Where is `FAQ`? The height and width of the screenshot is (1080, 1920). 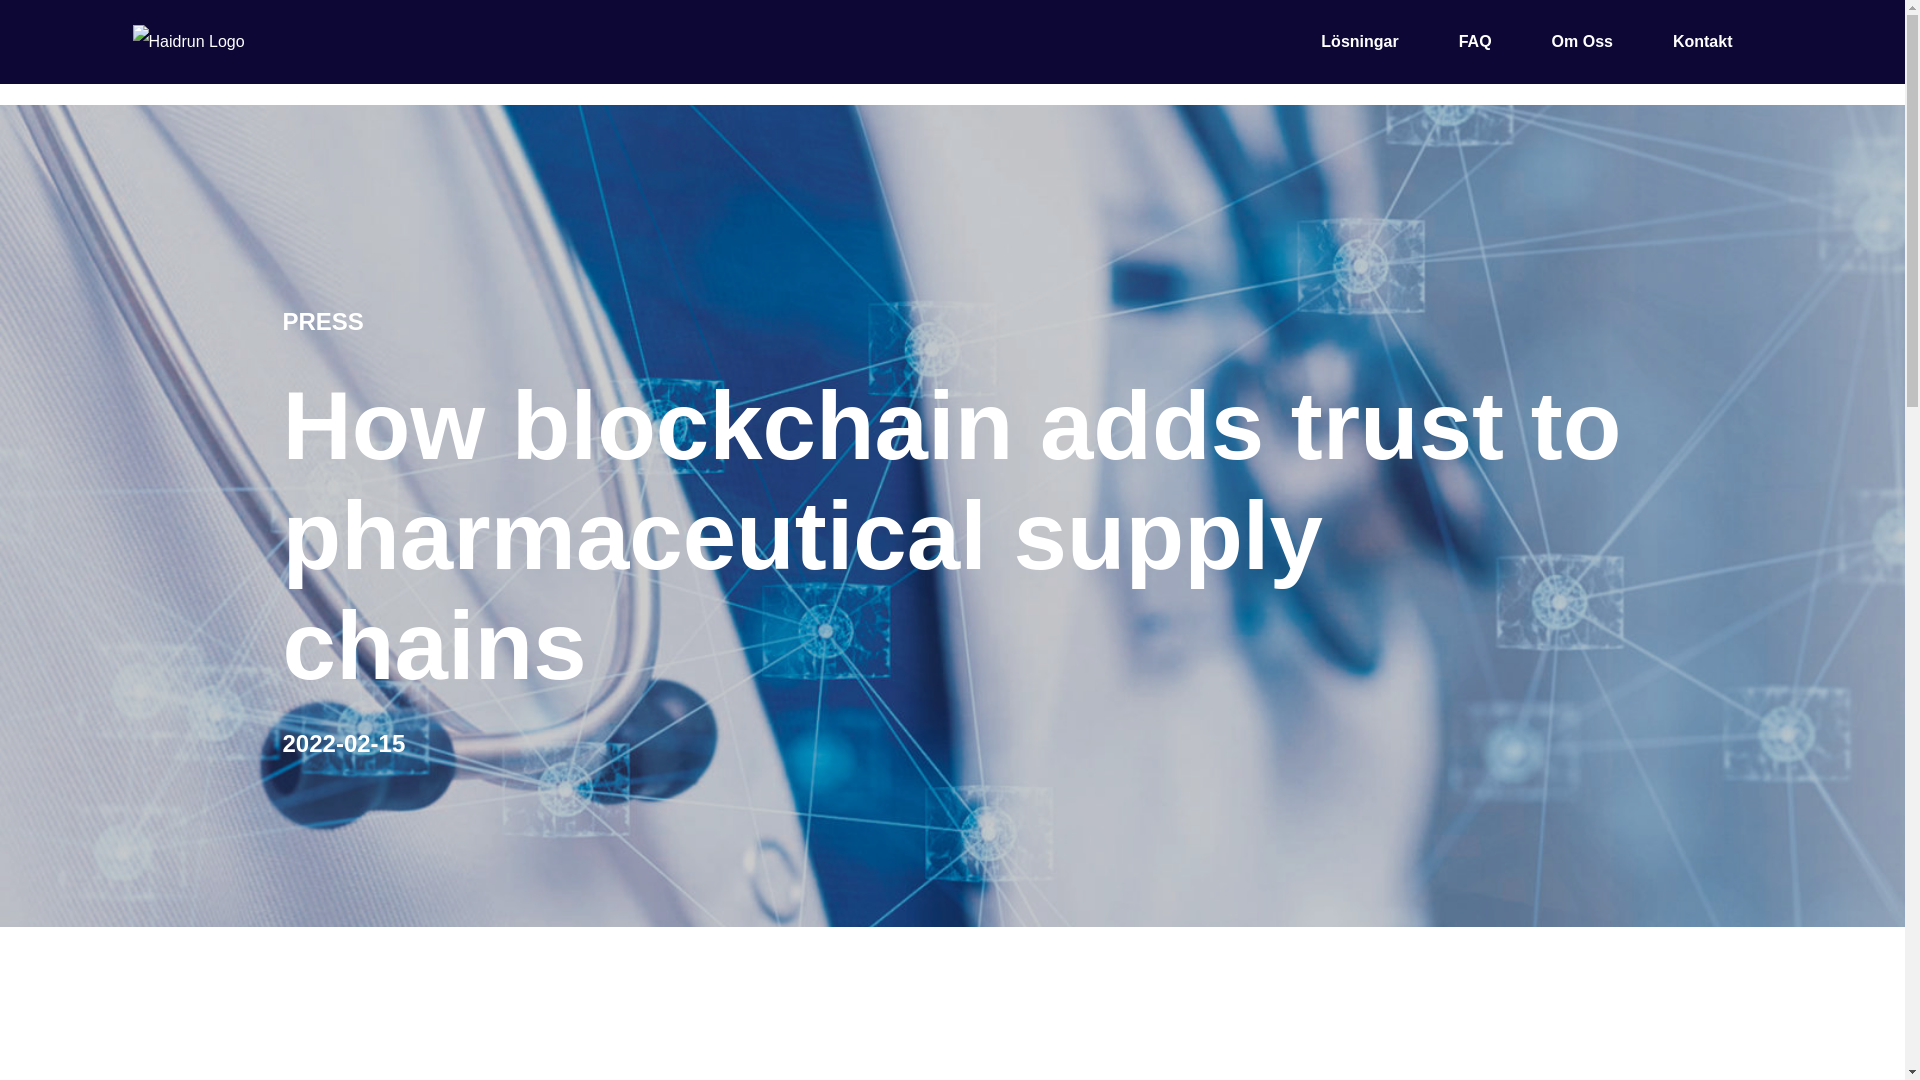 FAQ is located at coordinates (1475, 41).